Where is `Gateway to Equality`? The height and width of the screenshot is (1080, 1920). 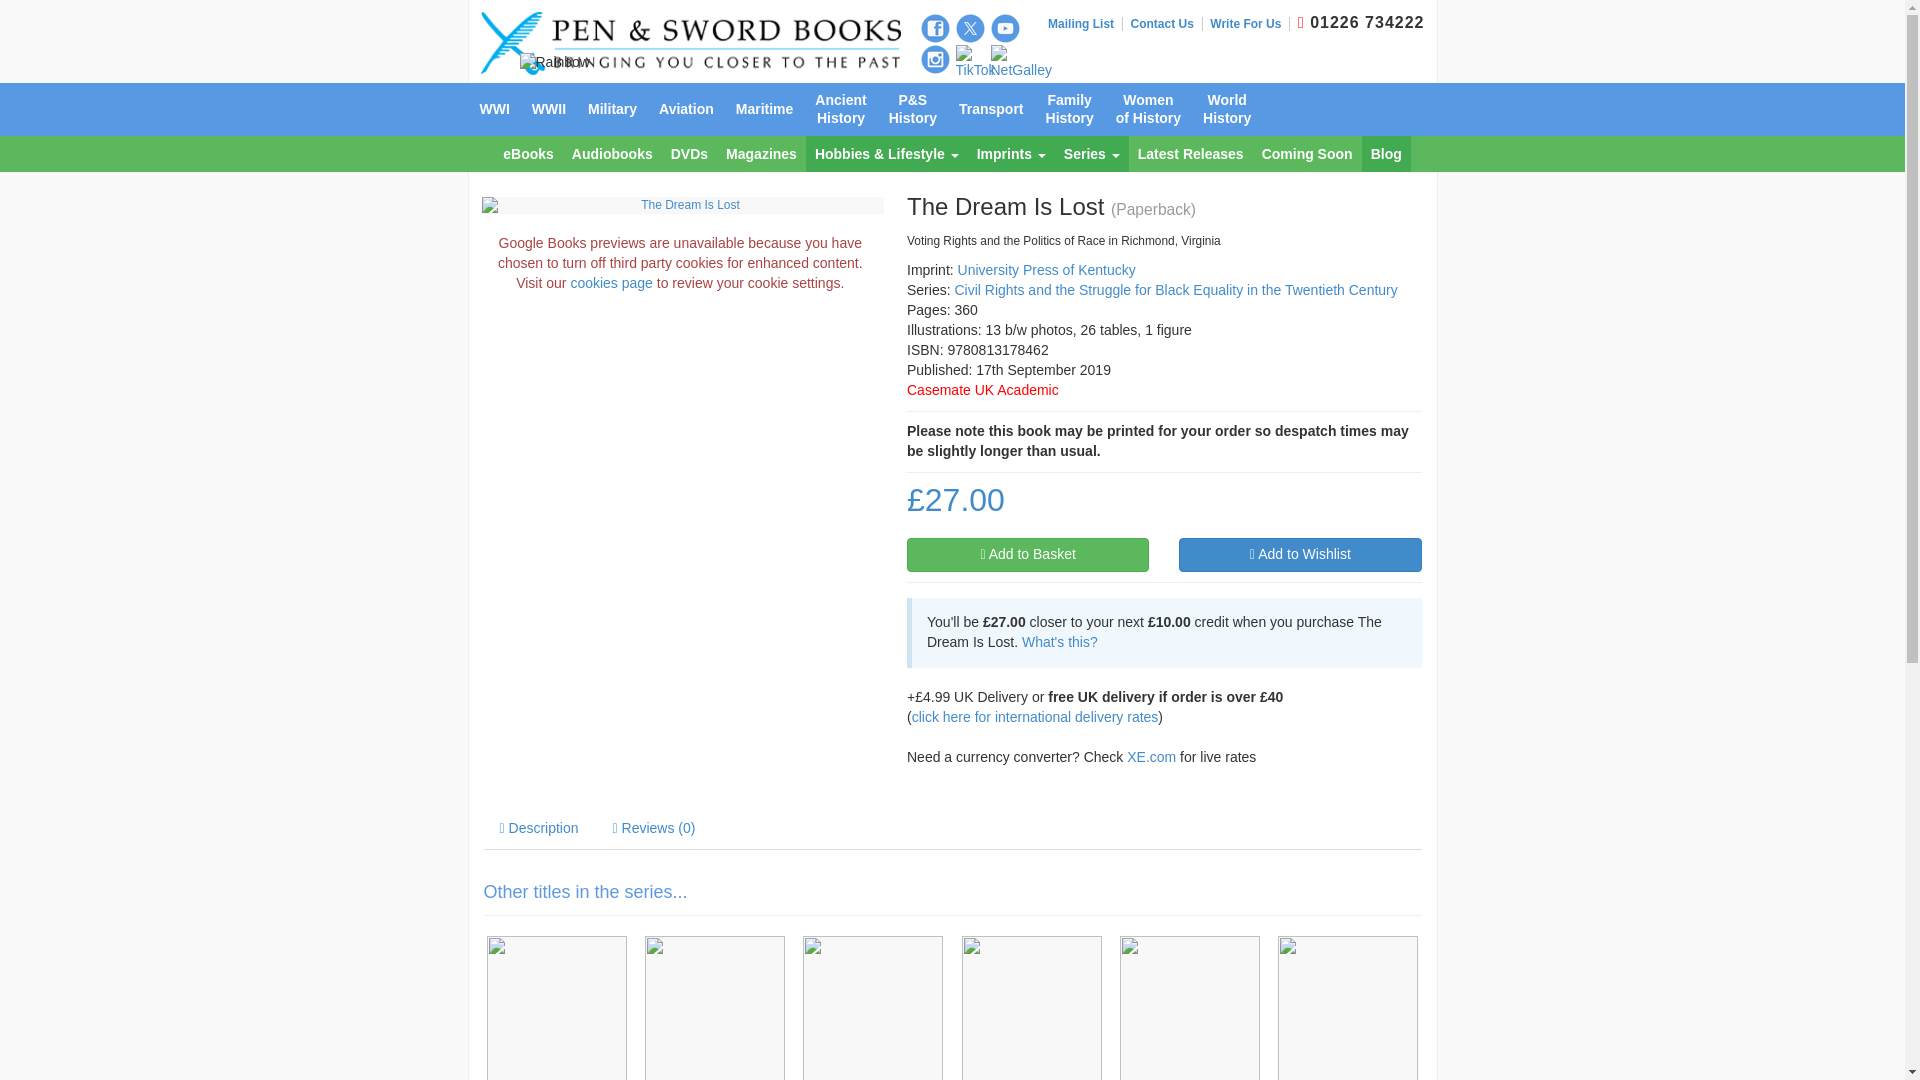
Gateway to Equality is located at coordinates (873, 1008).